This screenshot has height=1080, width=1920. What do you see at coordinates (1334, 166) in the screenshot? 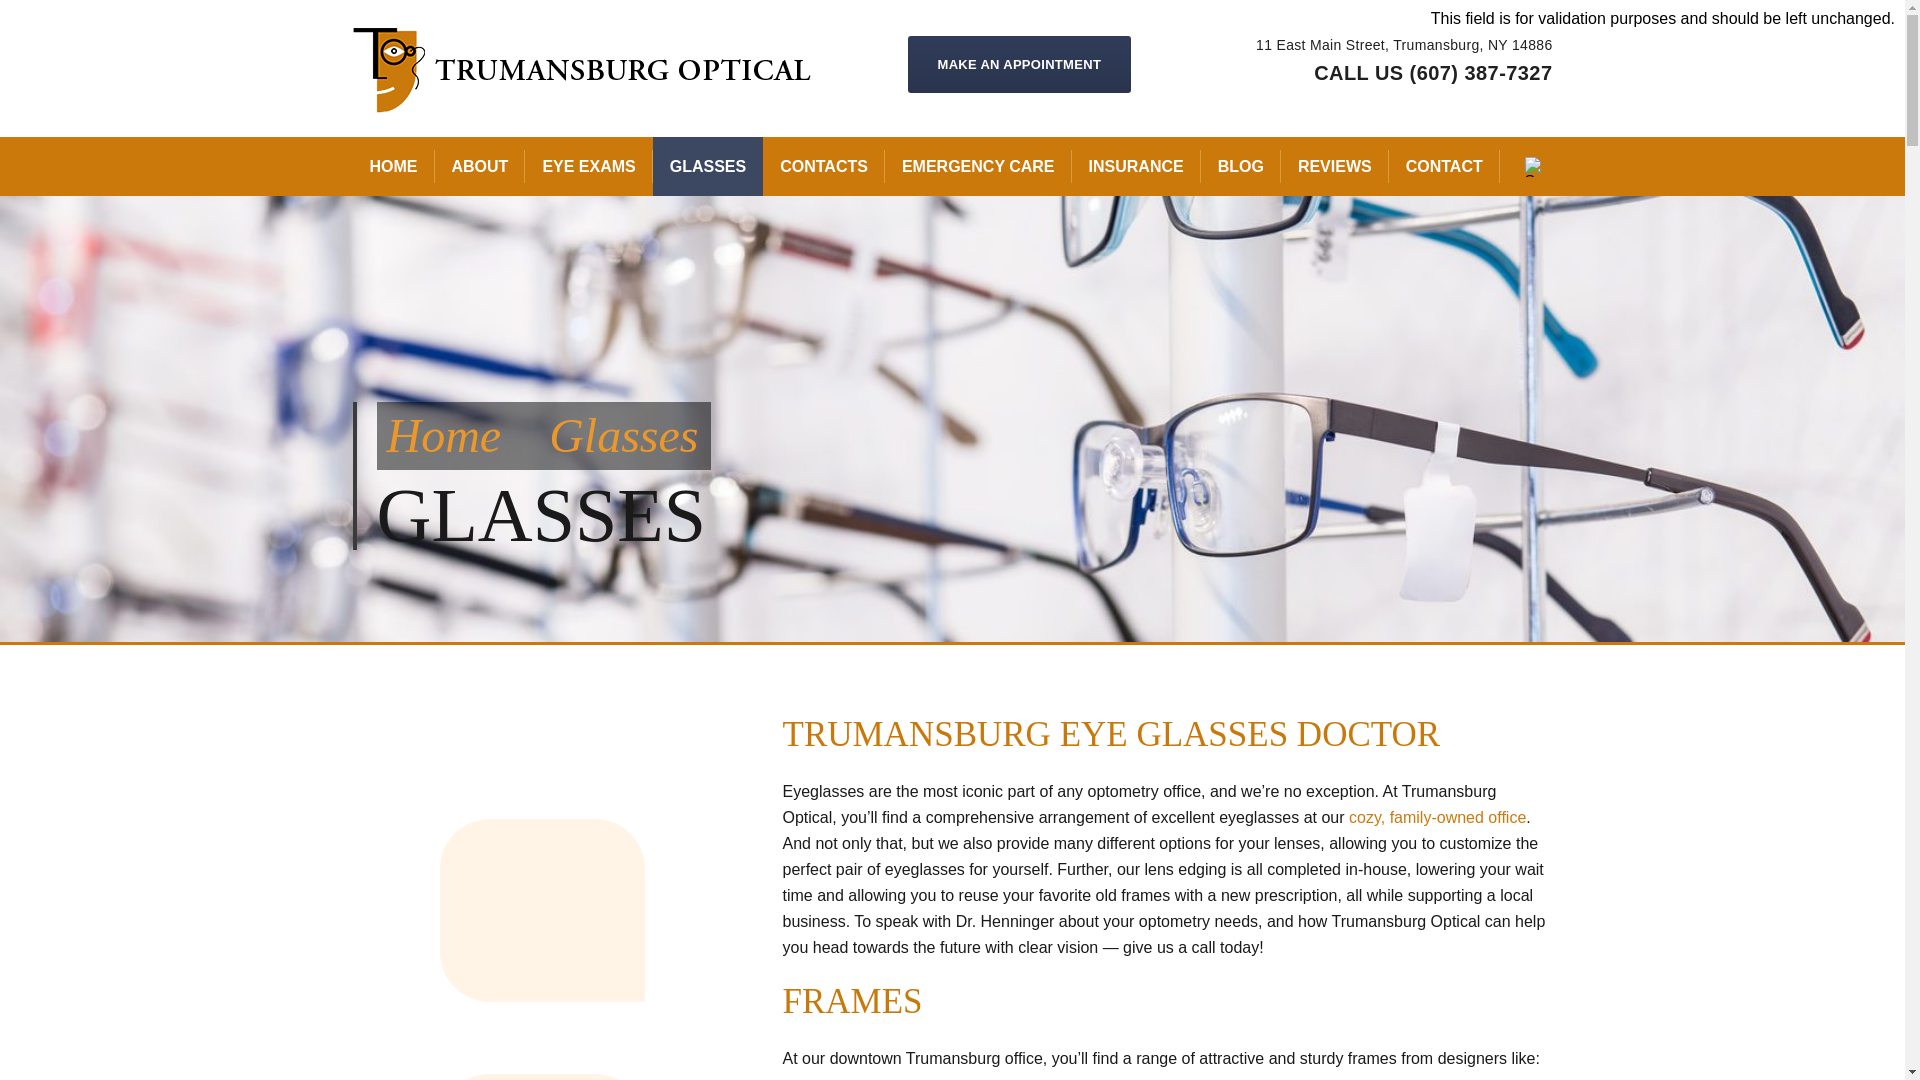
I see `REVIEWS` at bounding box center [1334, 166].